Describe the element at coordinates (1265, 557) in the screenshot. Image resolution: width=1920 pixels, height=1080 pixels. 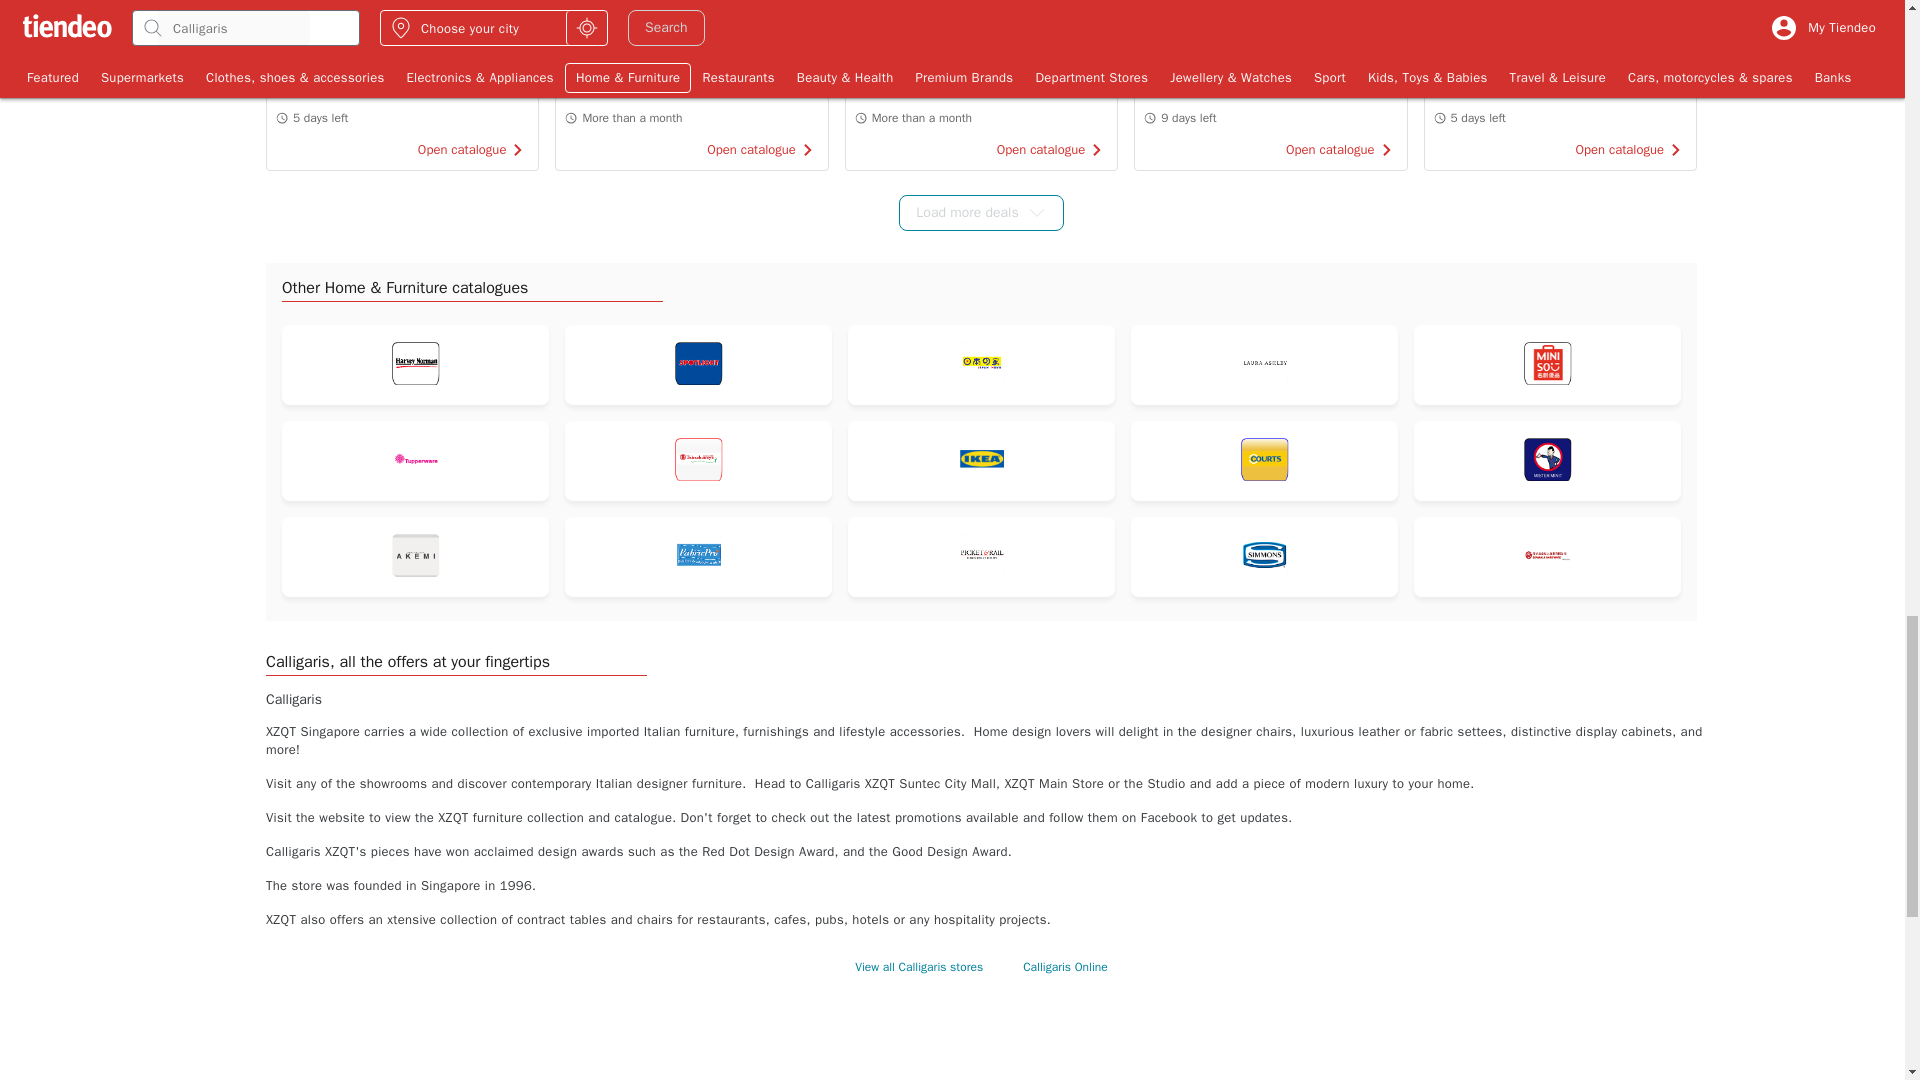
I see `Logo Simmons` at that location.